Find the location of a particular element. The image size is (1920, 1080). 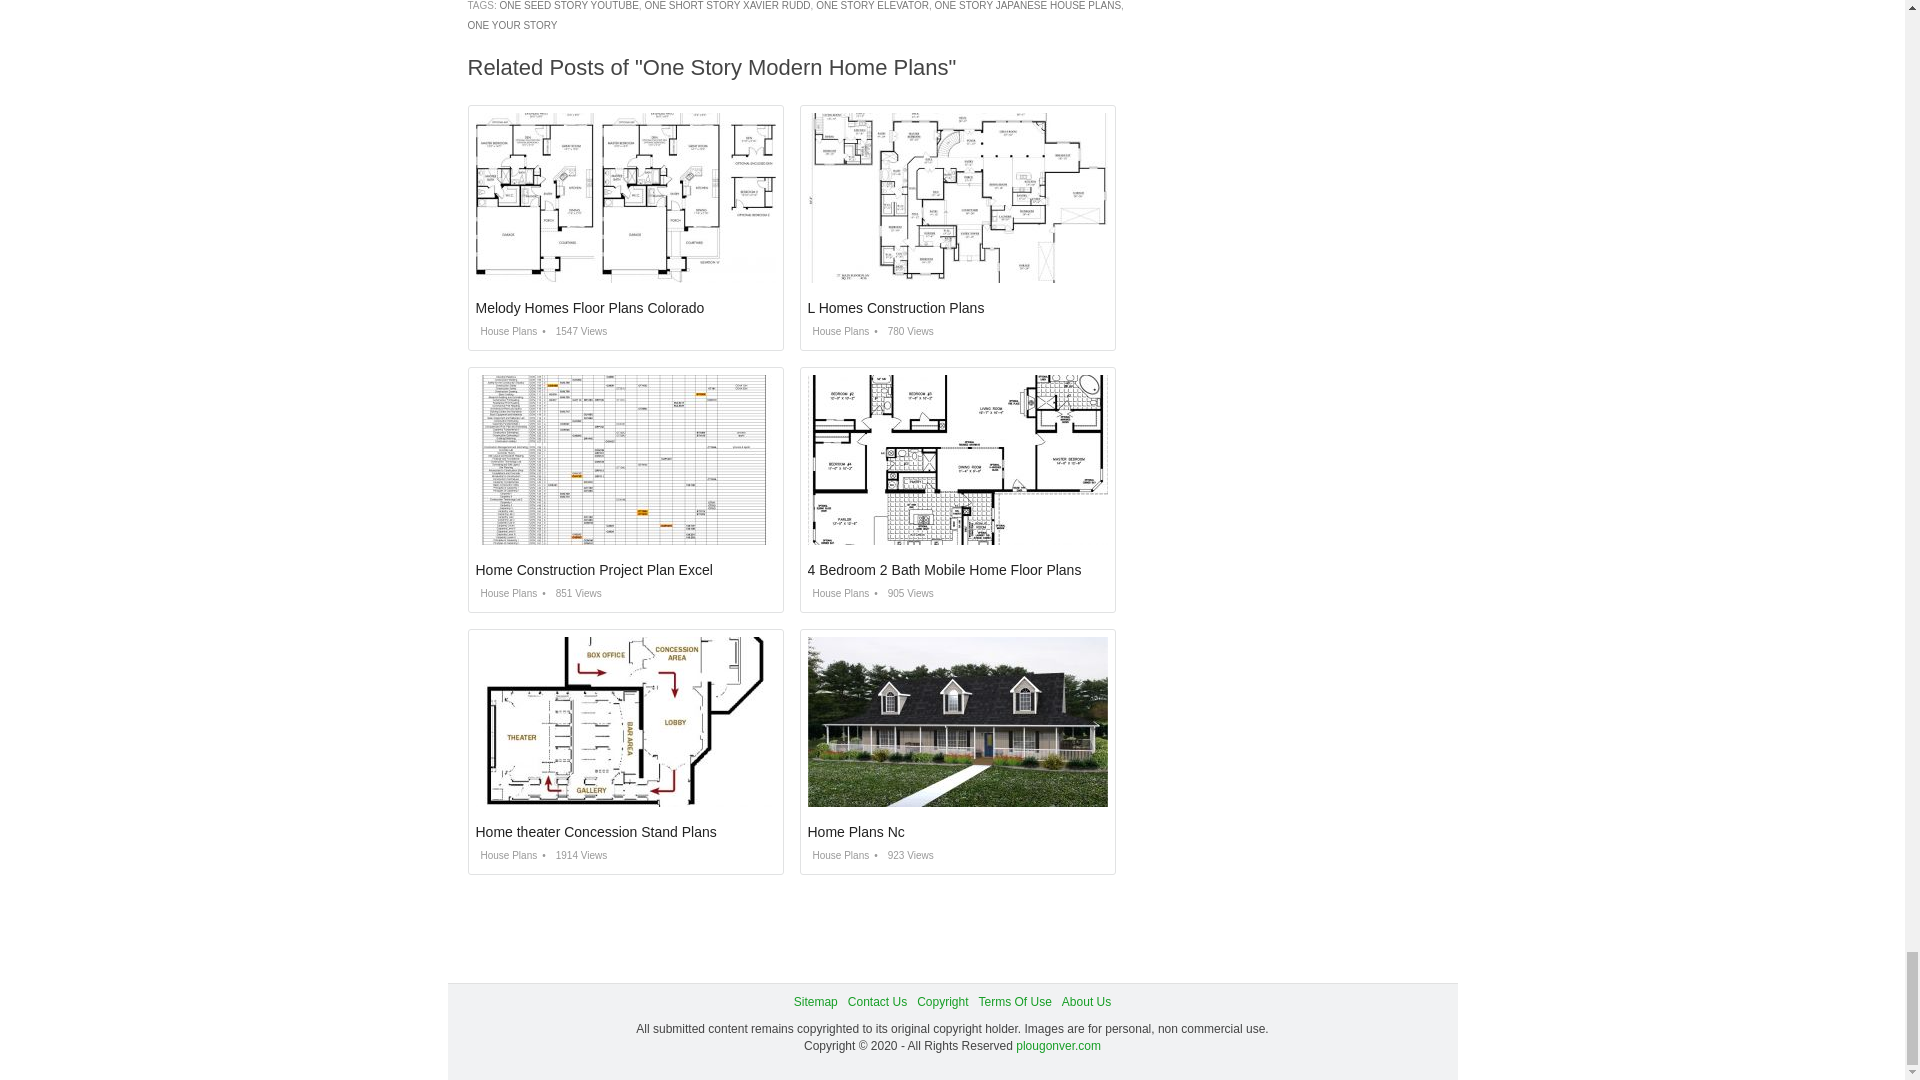

ONE STORY JAPANESE HOUSE PLANS is located at coordinates (1028, 5).